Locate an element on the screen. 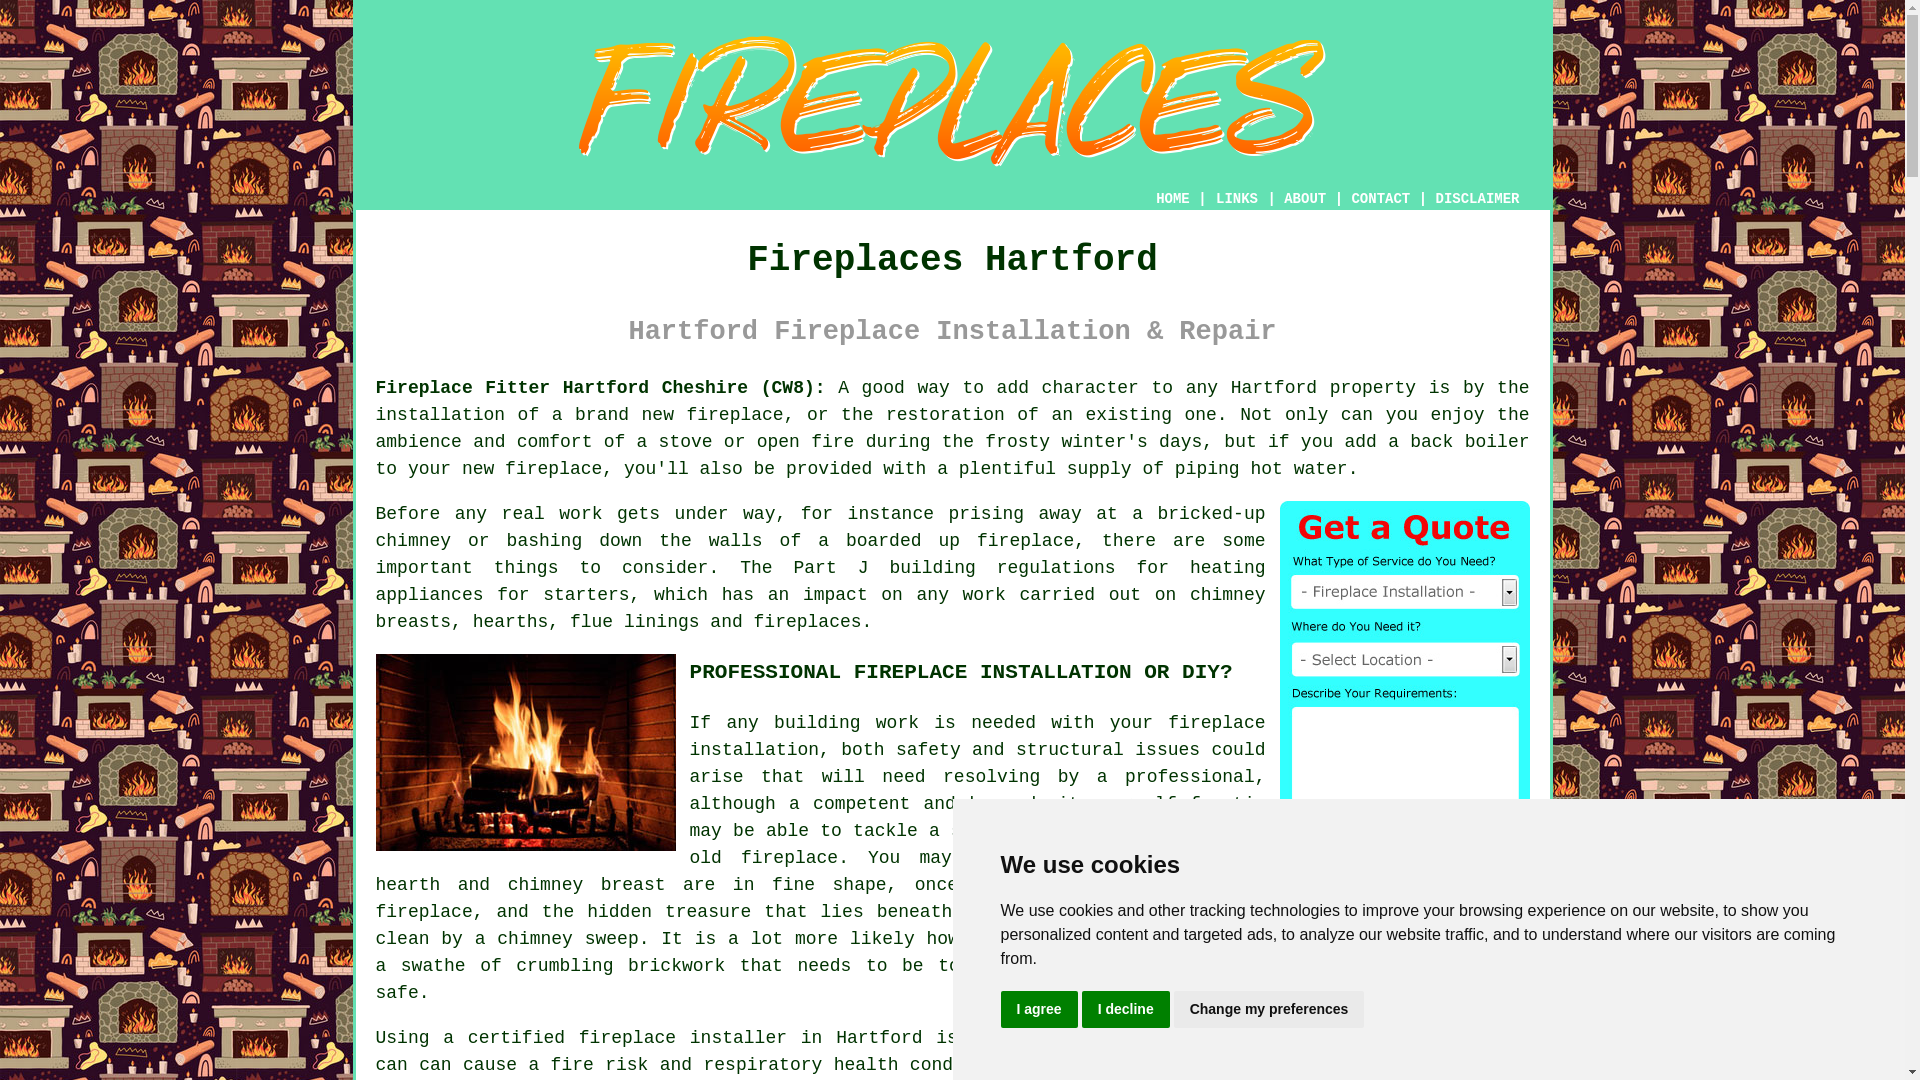 This screenshot has height=1080, width=1920. I agree is located at coordinates (1038, 1010).